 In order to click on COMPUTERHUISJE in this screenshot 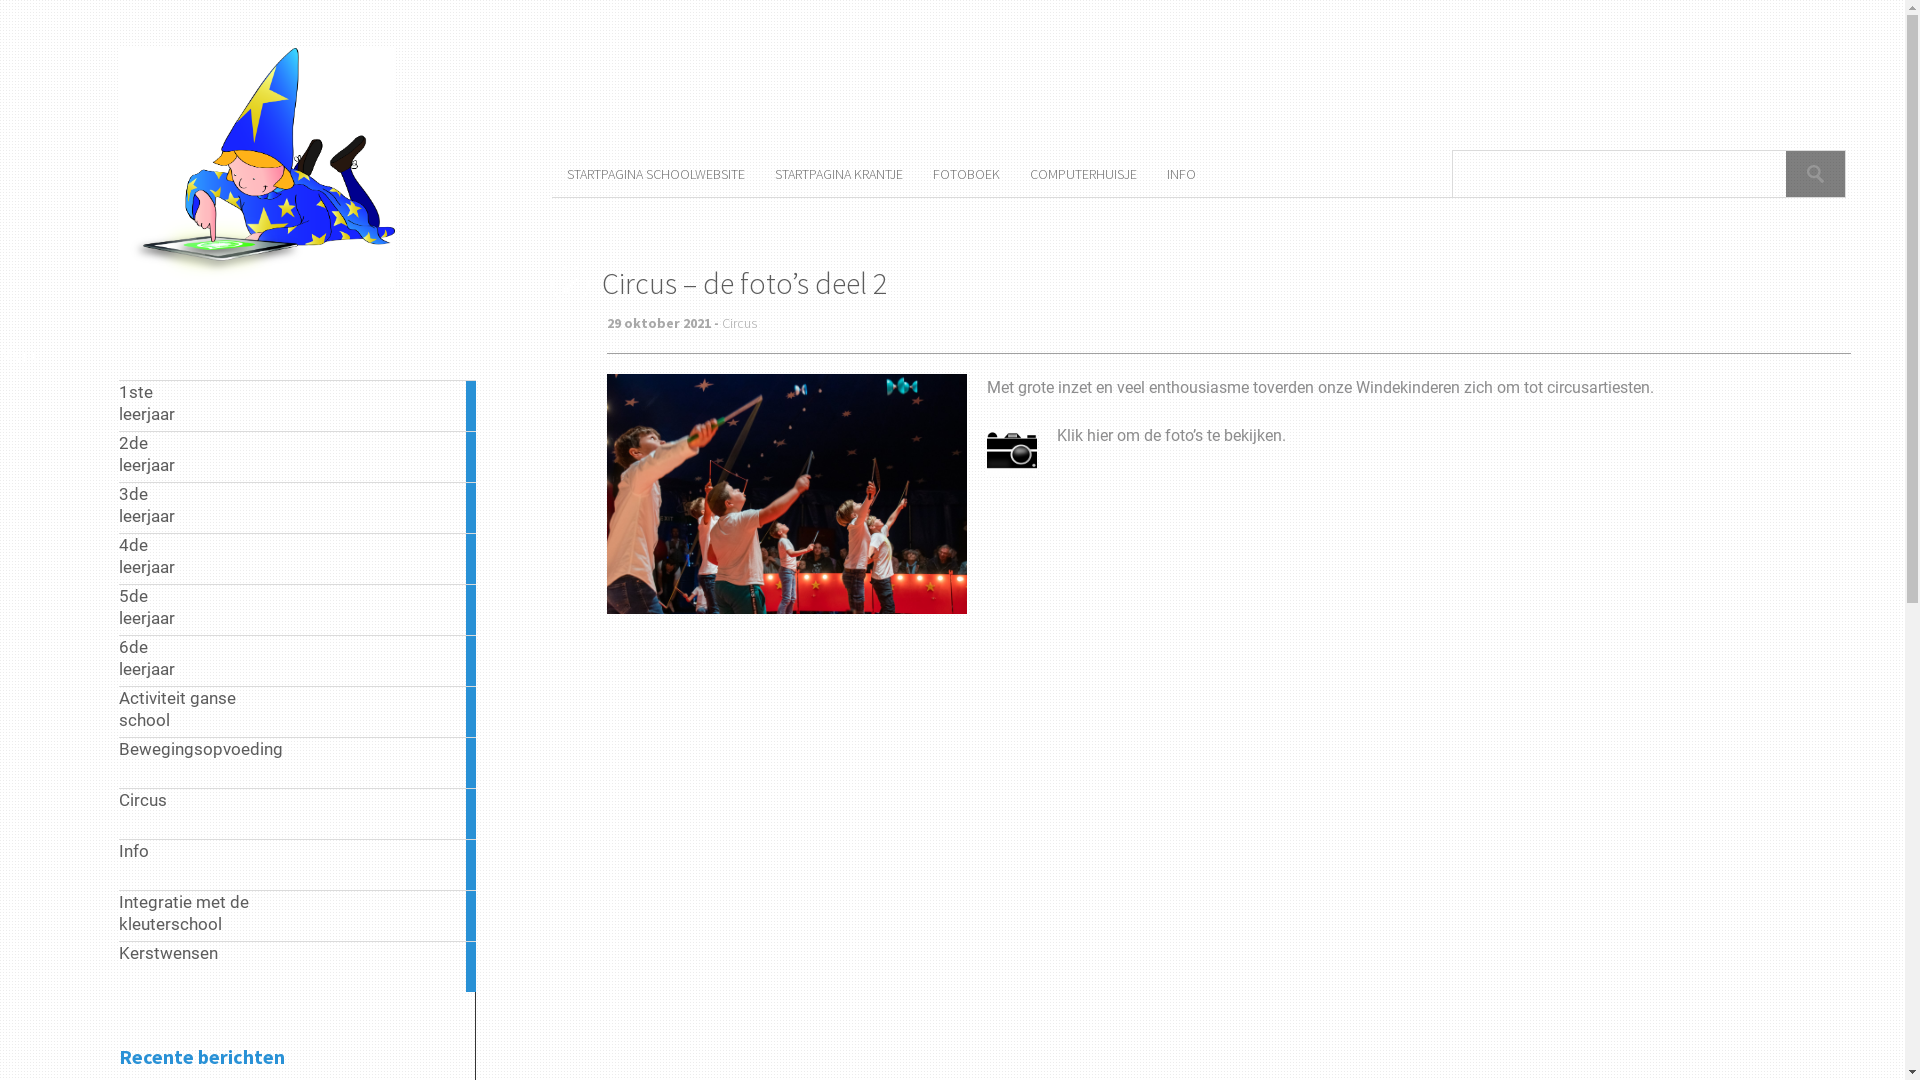, I will do `click(1098, 174)`.